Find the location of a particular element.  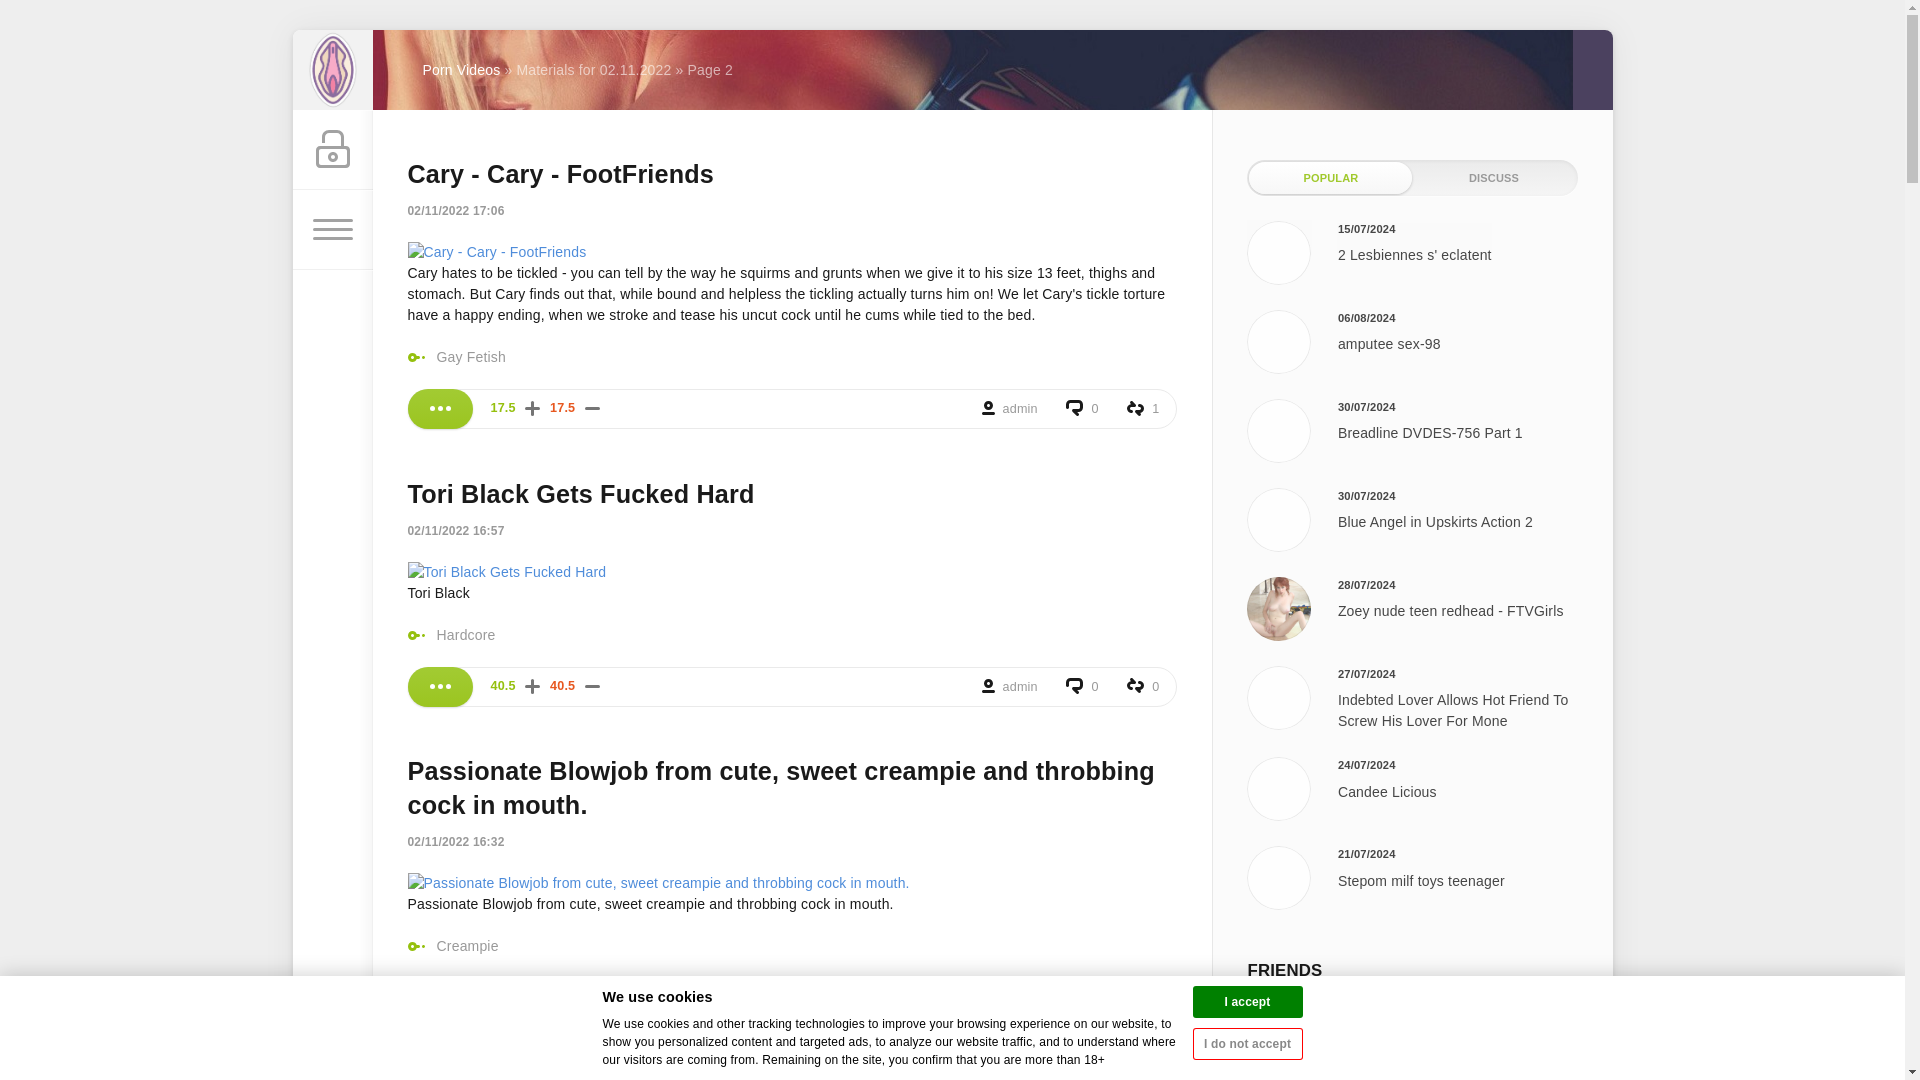

Comments: 0 is located at coordinates (1082, 687).